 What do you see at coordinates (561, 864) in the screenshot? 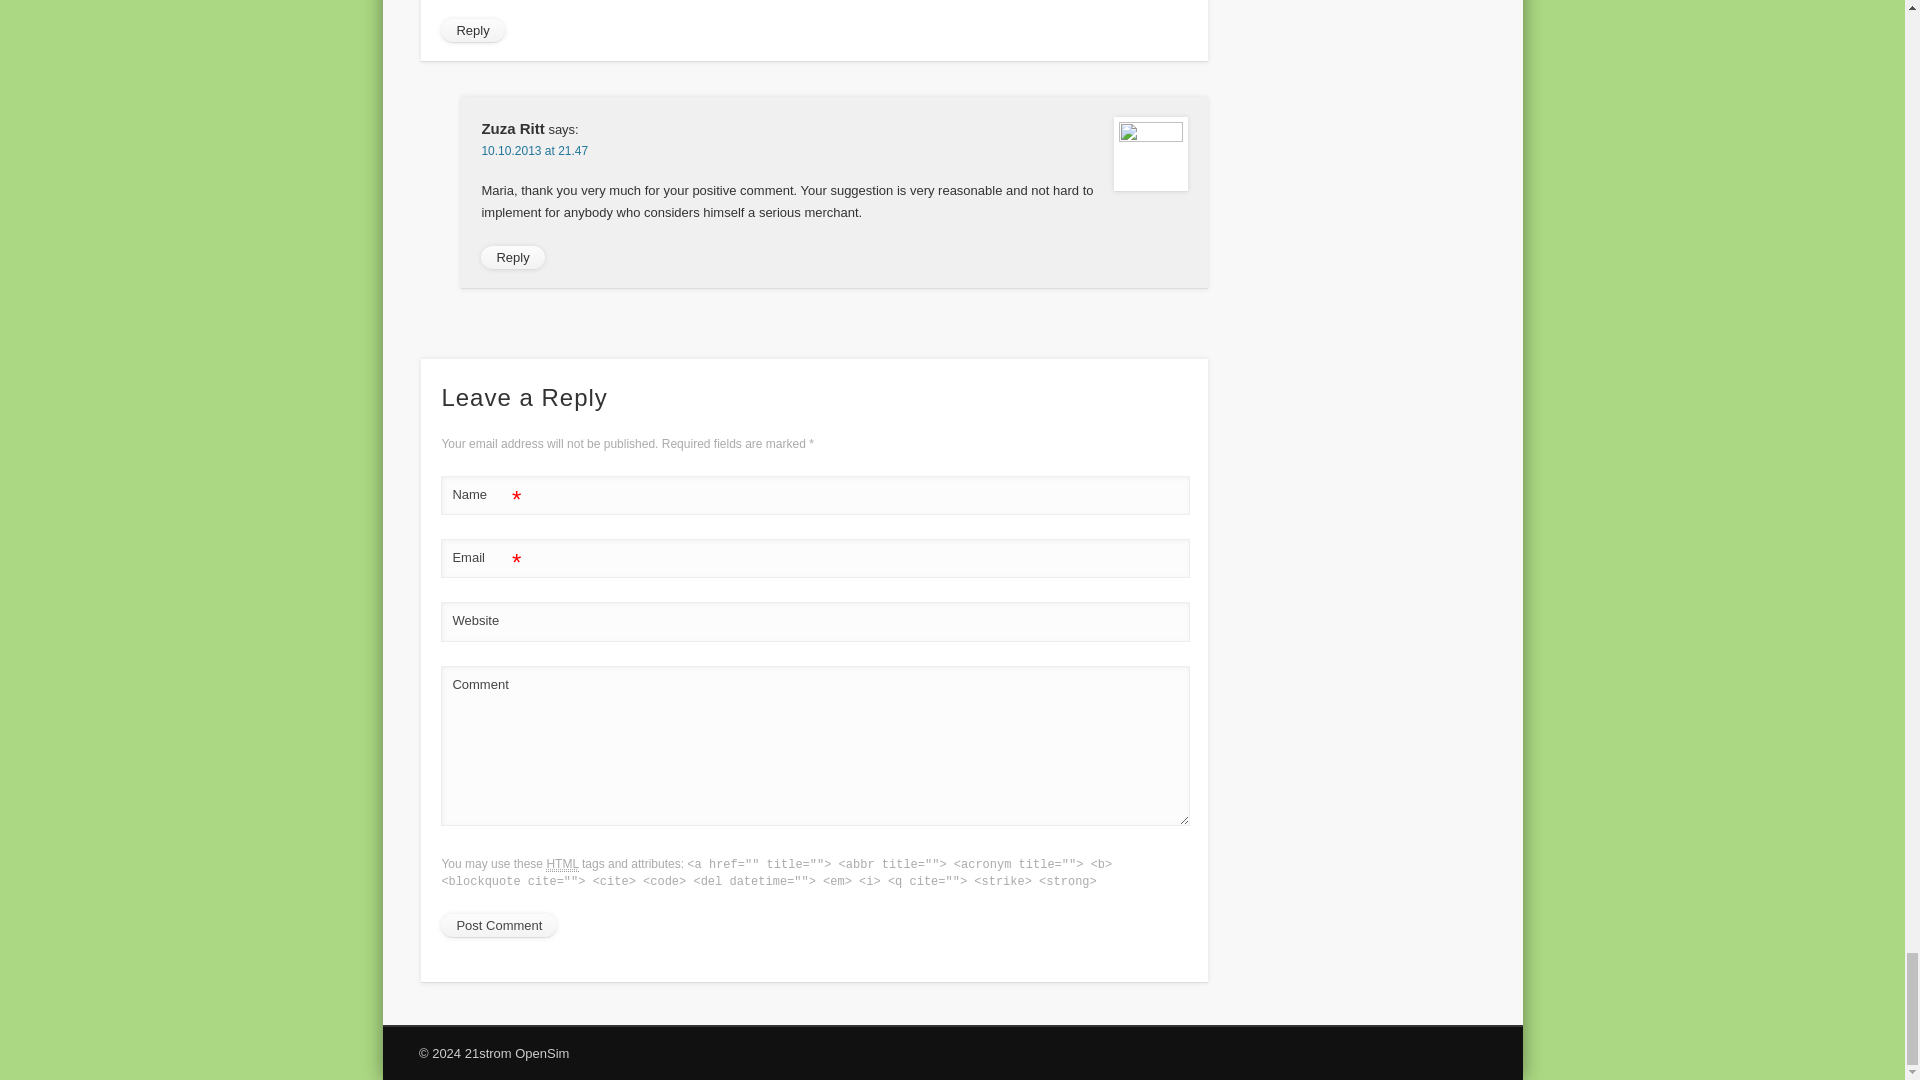
I see `HyperText Markup Language` at bounding box center [561, 864].